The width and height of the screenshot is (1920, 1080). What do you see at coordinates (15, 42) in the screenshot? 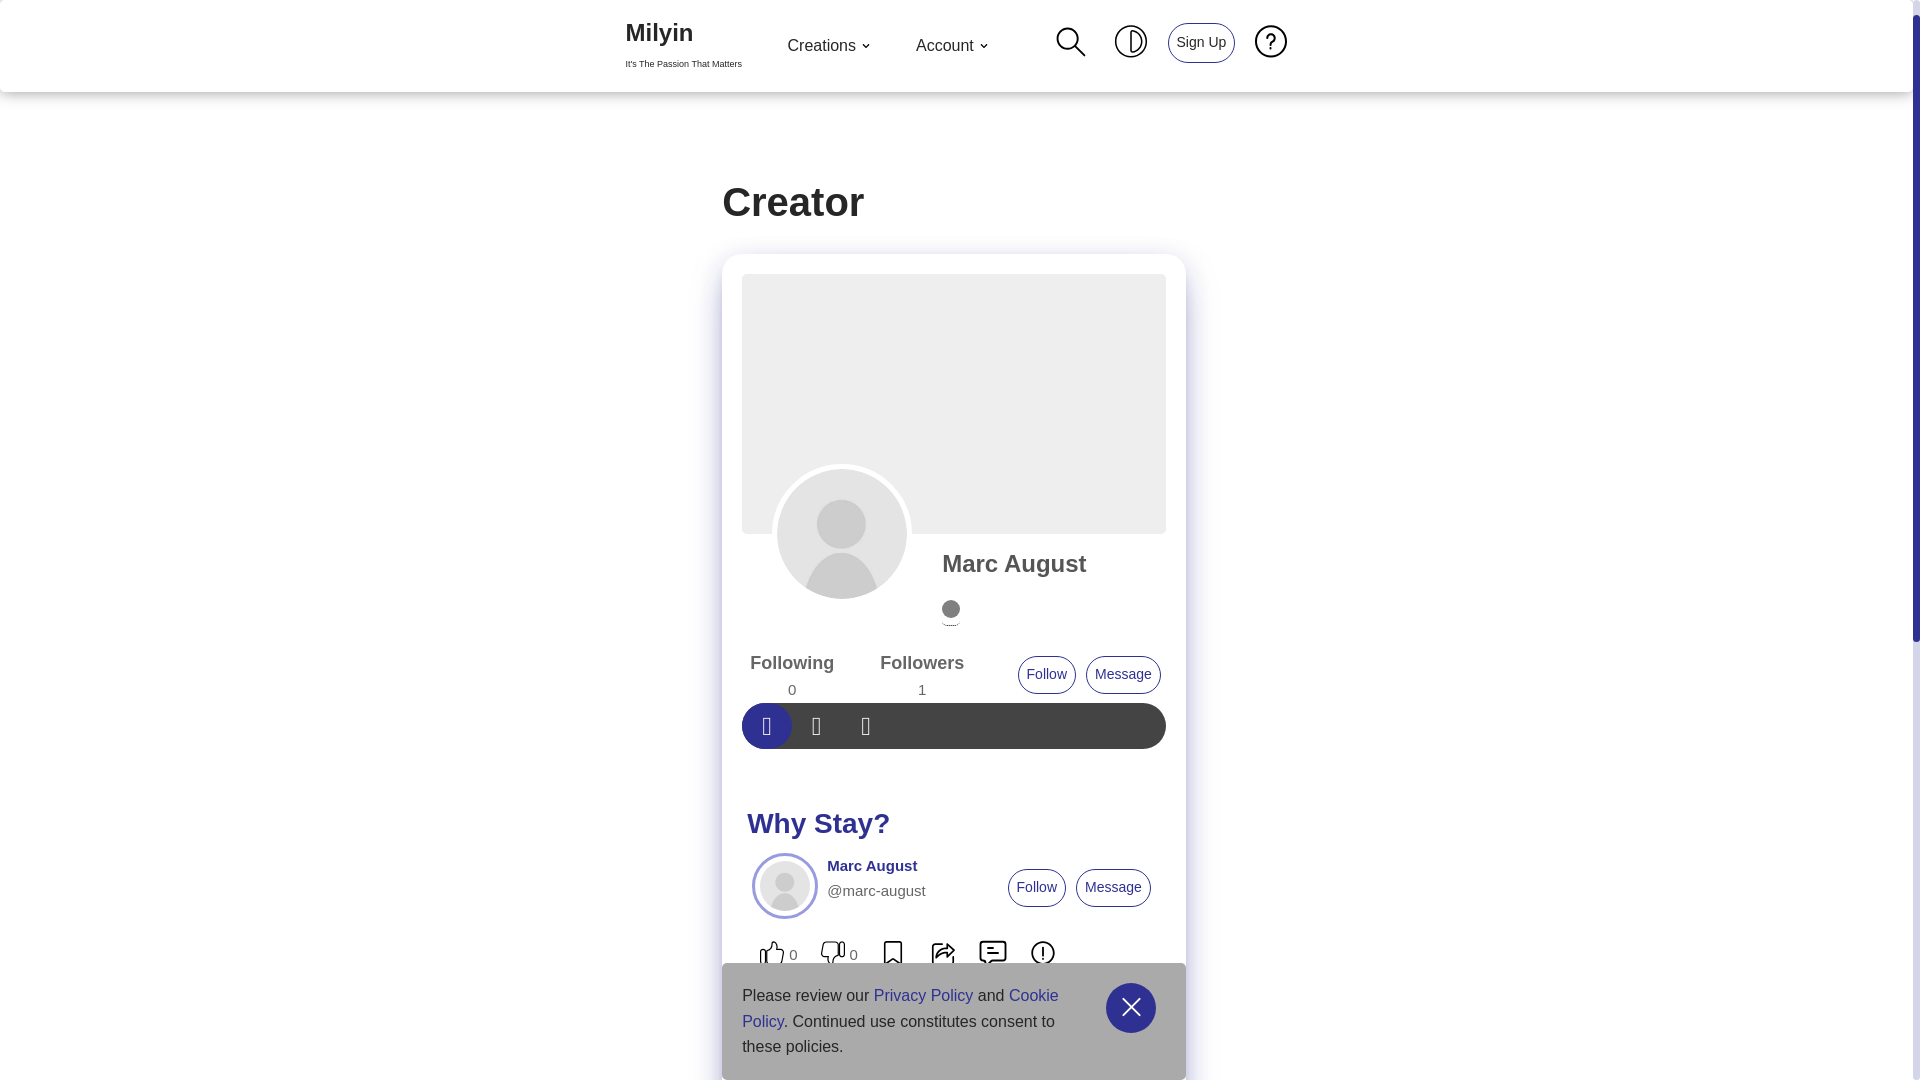
I see `Sign Up` at bounding box center [15, 42].